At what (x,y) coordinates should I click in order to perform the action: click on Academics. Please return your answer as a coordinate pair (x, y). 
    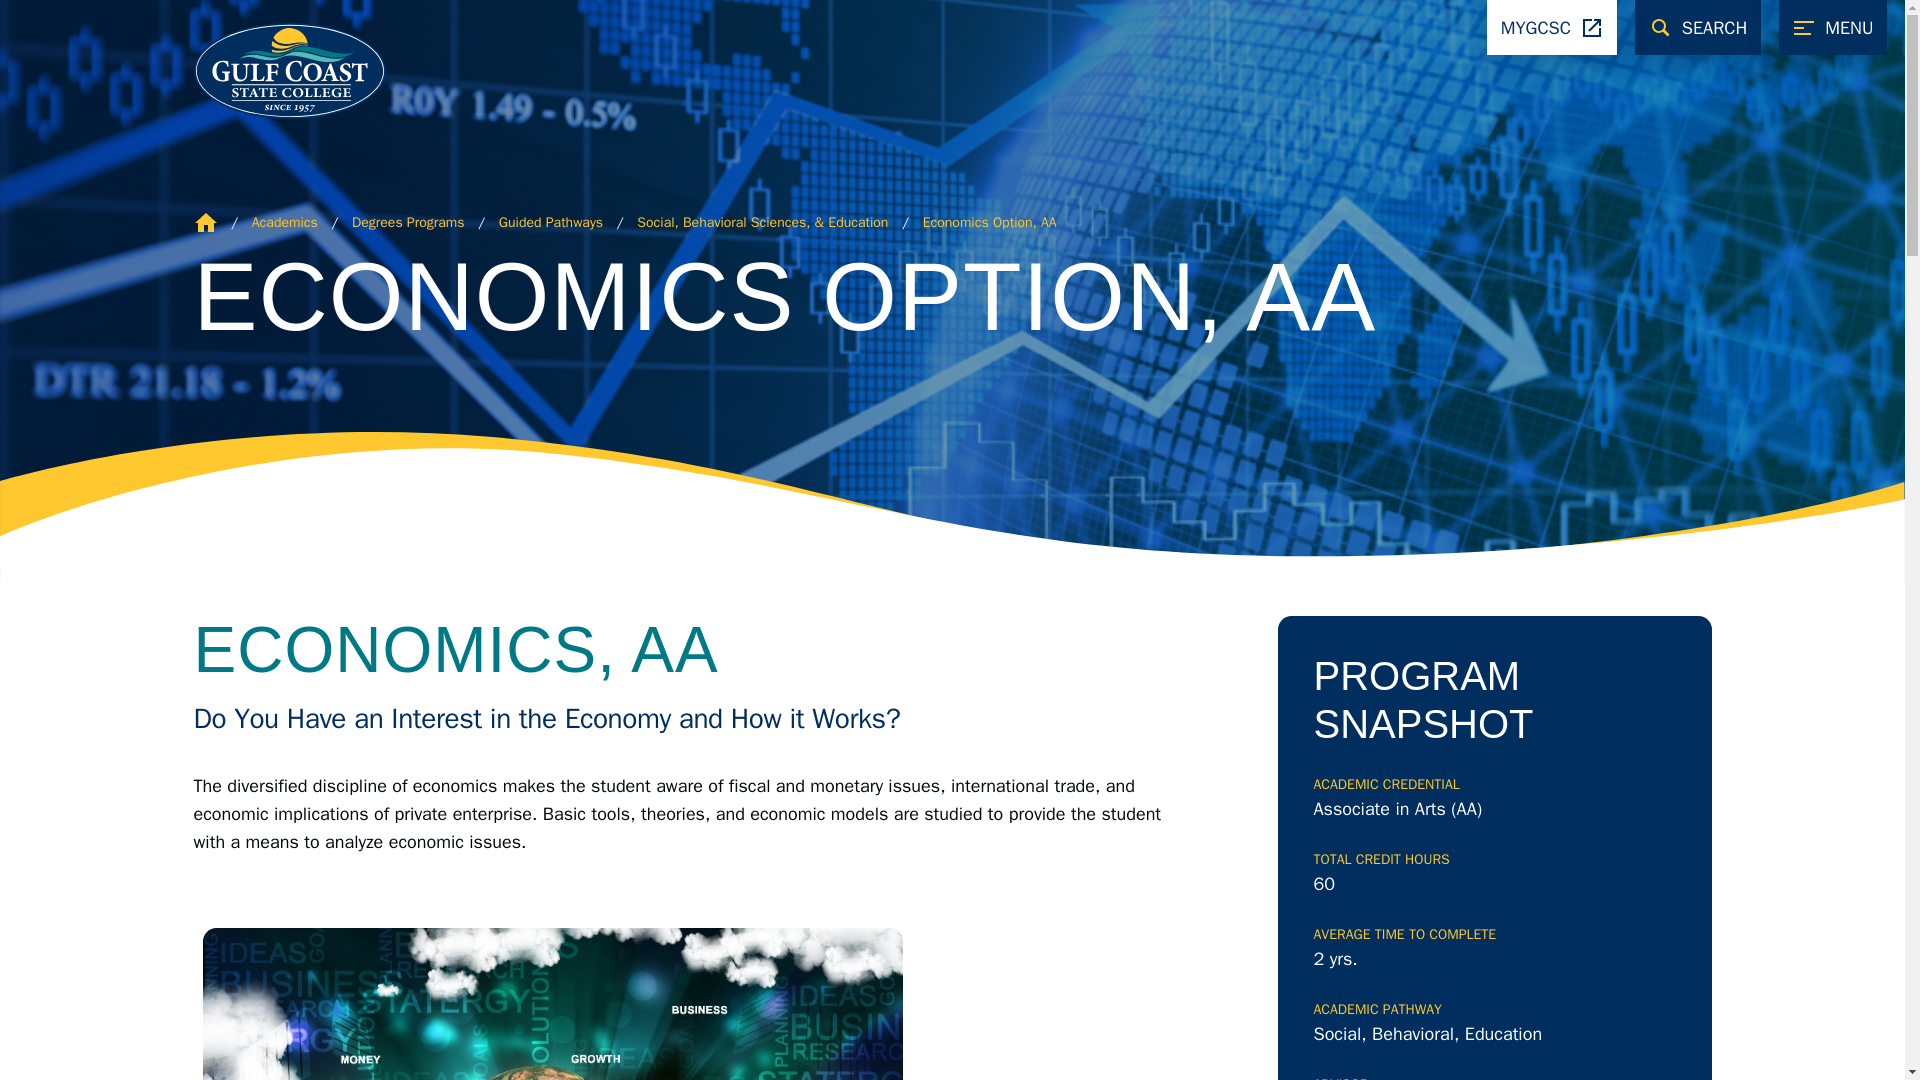
    Looking at the image, I should click on (284, 222).